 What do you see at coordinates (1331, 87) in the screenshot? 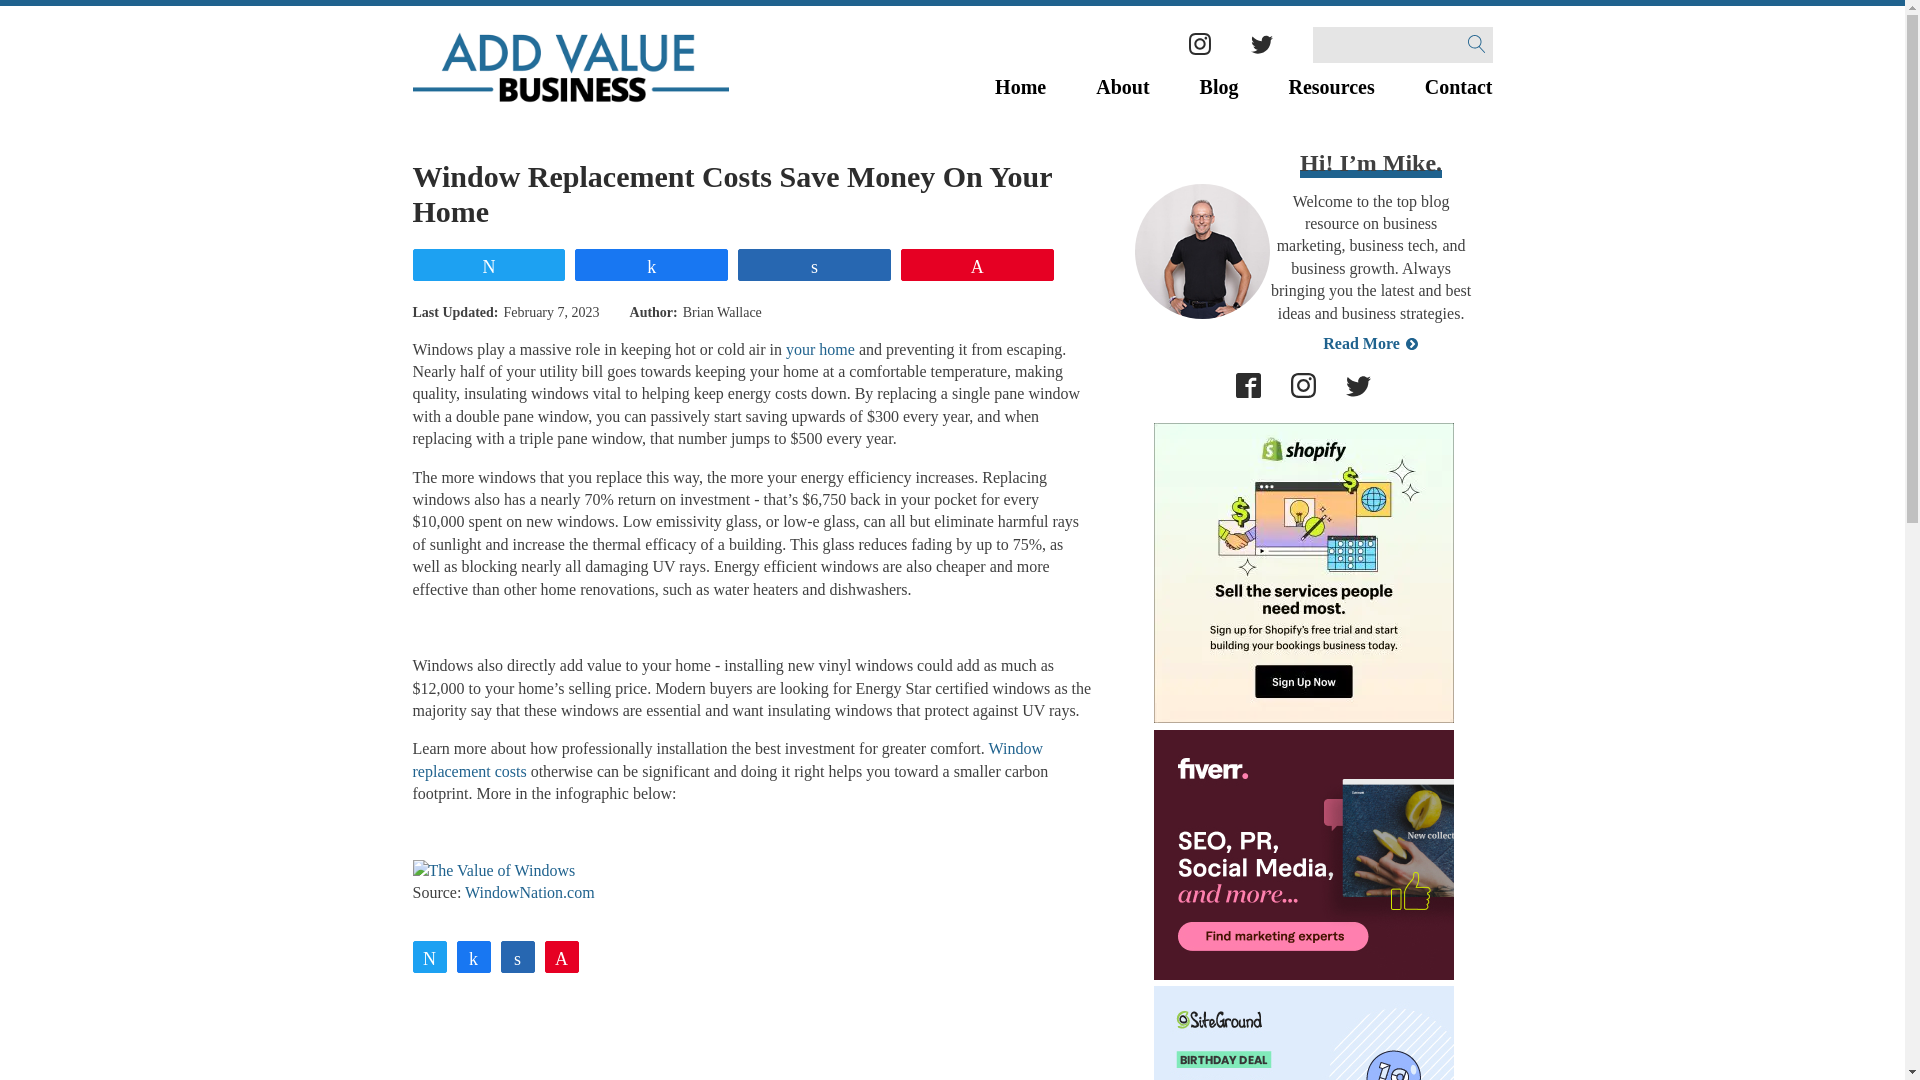
I see `Resources` at bounding box center [1331, 87].